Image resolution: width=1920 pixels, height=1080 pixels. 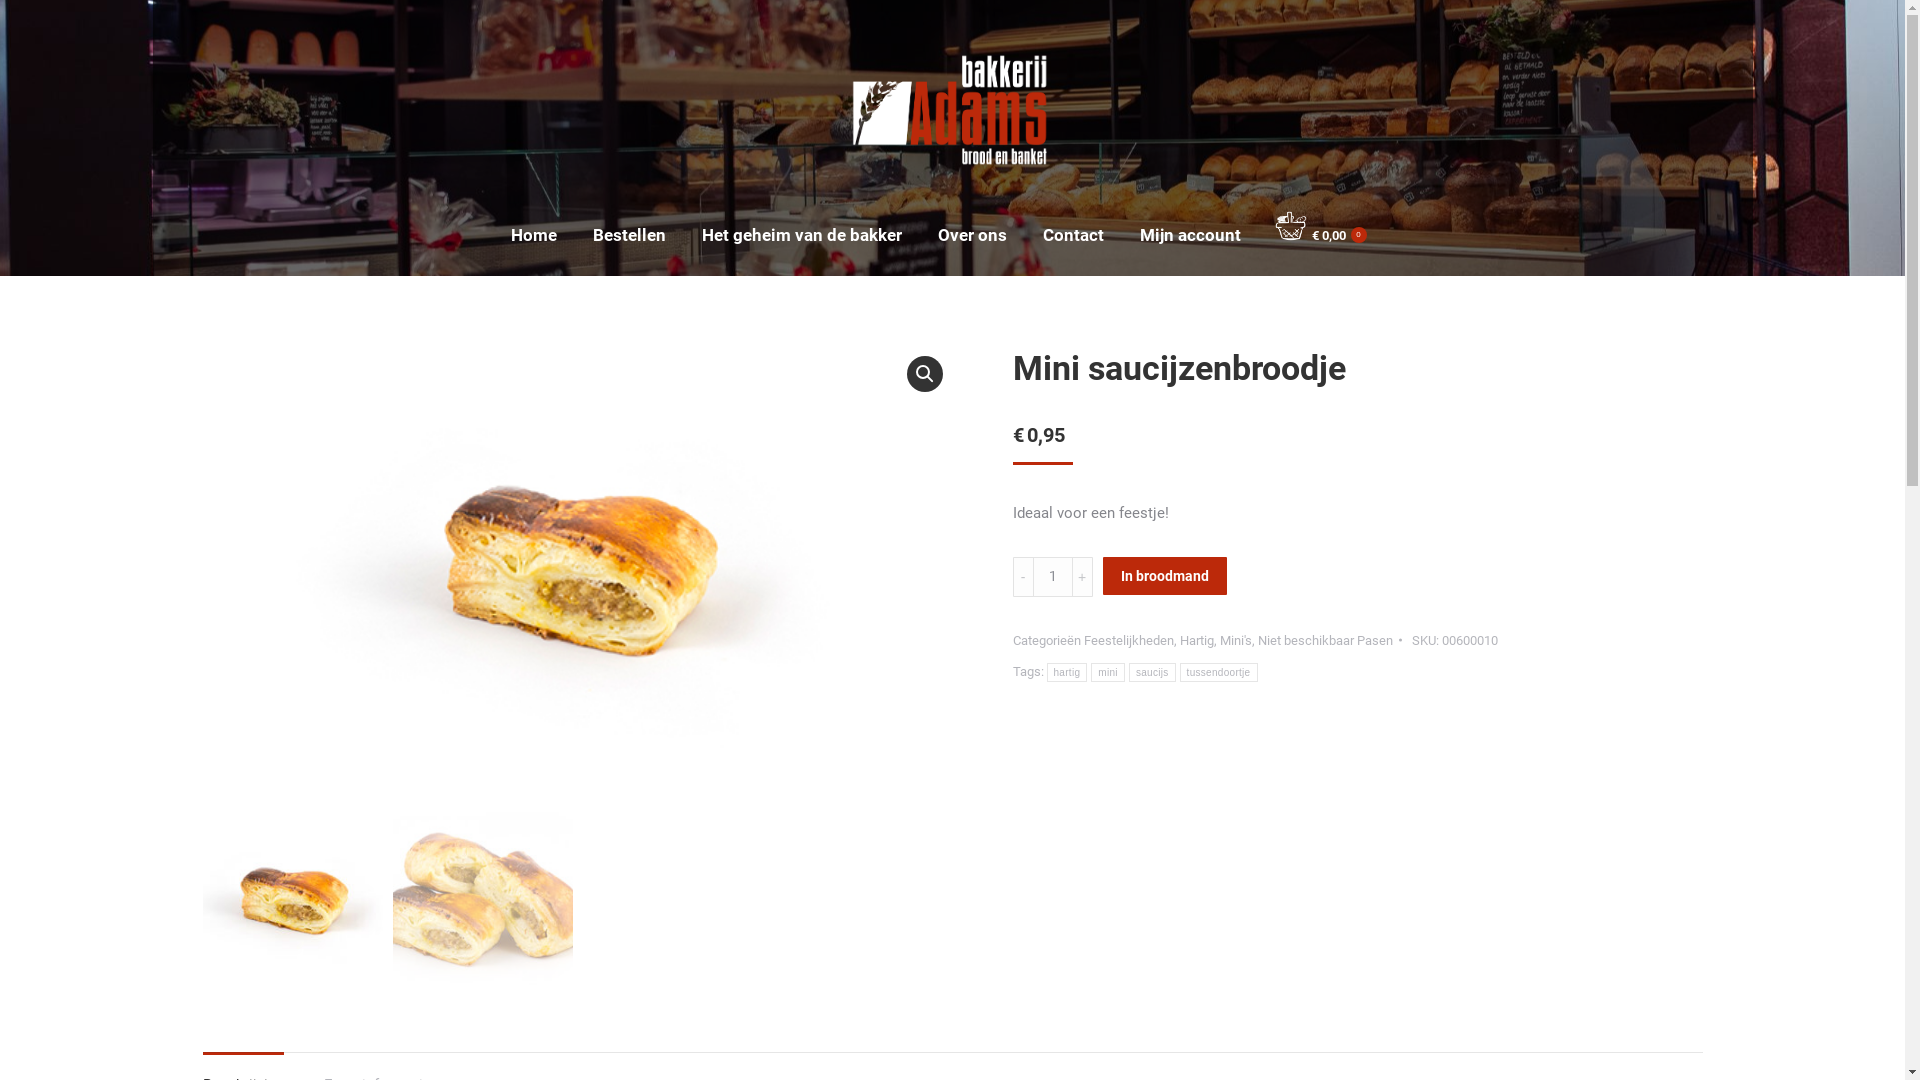 I want to click on Mijn account, so click(x=1190, y=236).